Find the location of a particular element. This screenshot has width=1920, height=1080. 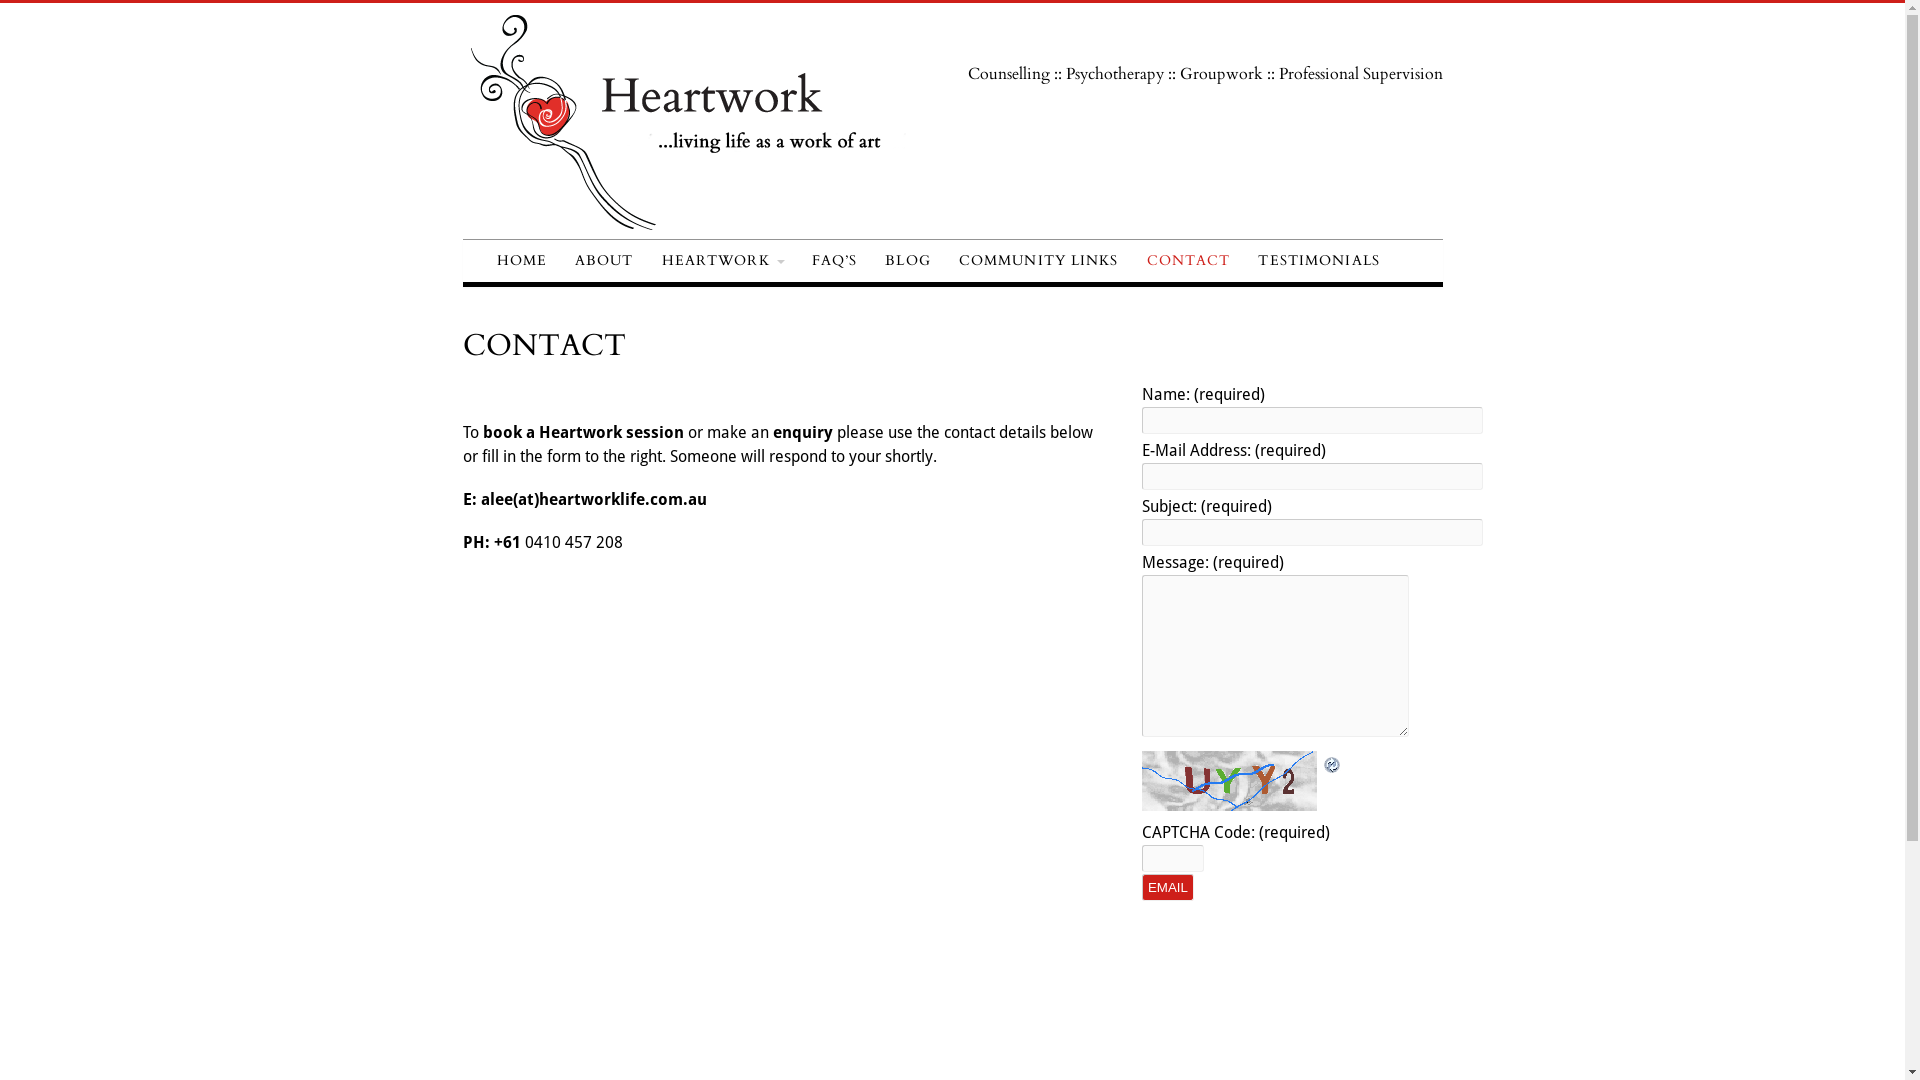

CAPTCHA Image is located at coordinates (1232, 781).